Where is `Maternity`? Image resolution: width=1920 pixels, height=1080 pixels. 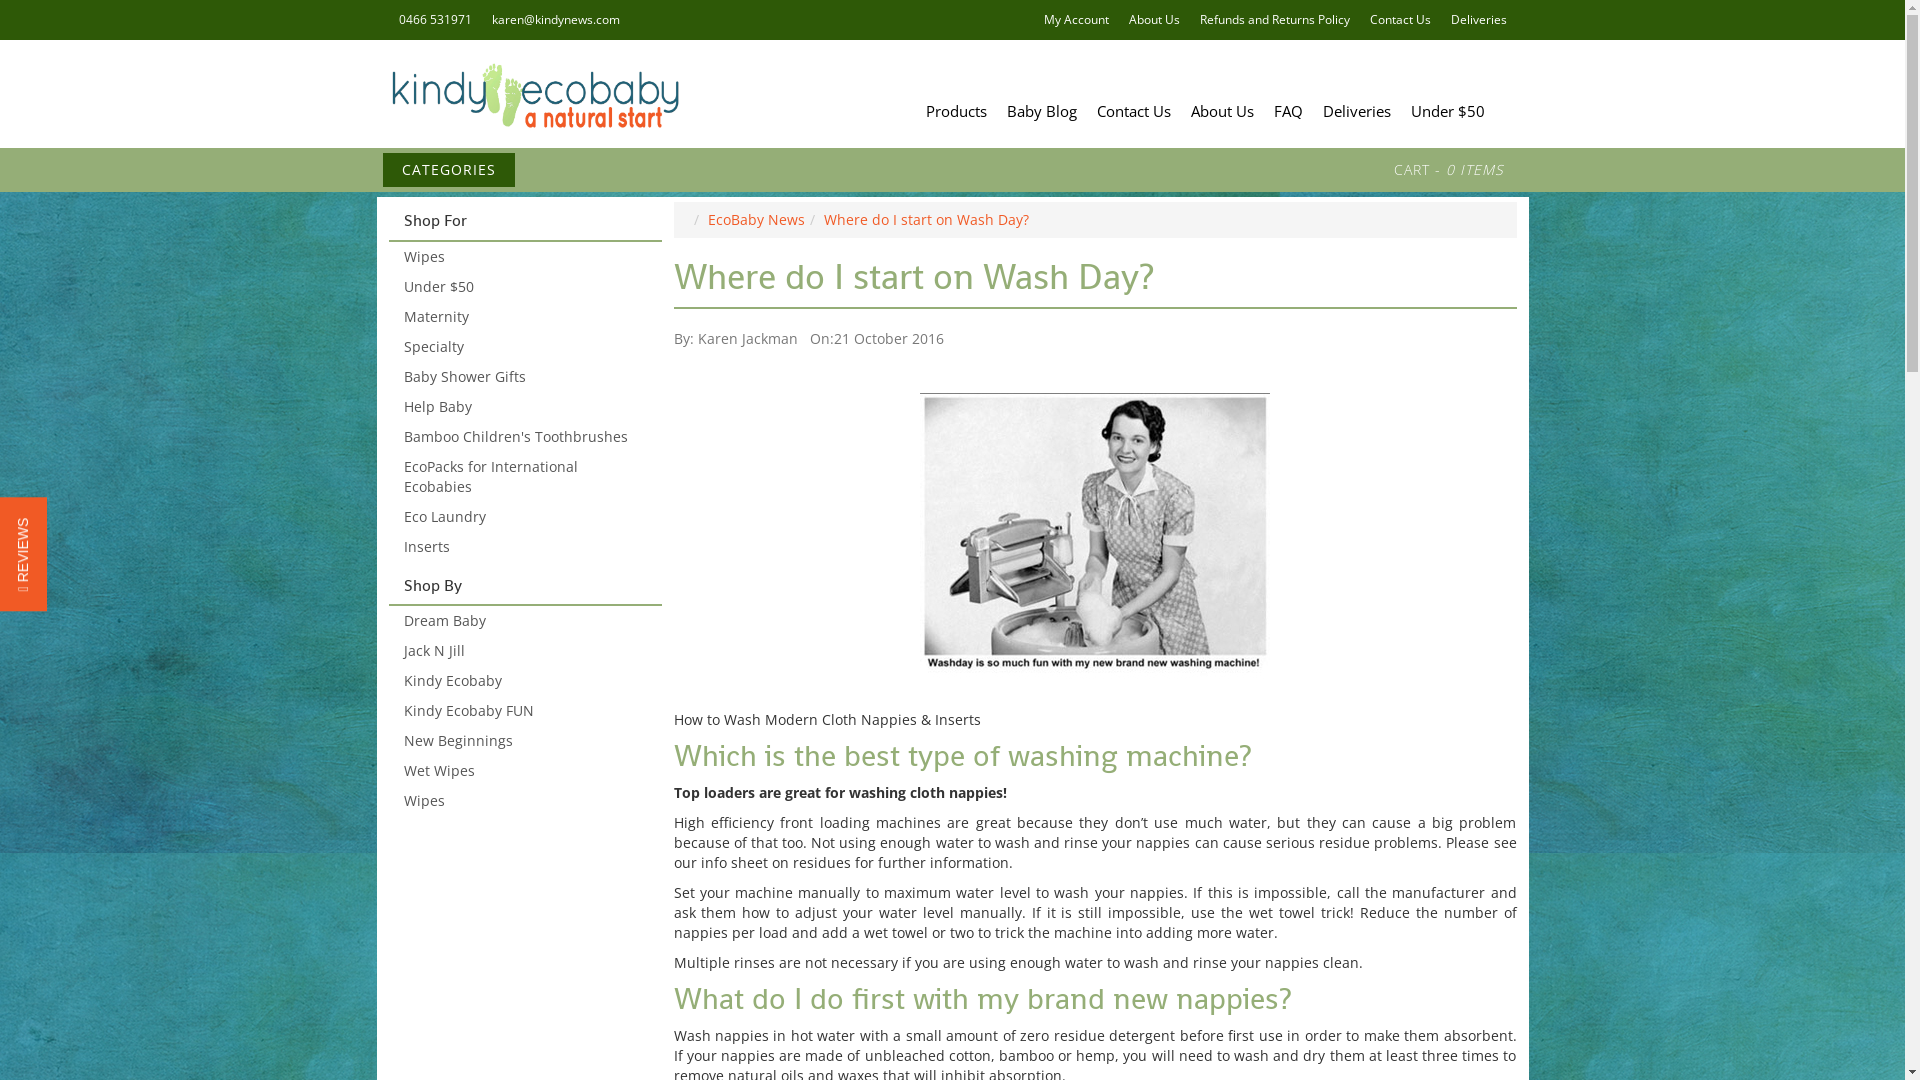
Maternity is located at coordinates (524, 317).